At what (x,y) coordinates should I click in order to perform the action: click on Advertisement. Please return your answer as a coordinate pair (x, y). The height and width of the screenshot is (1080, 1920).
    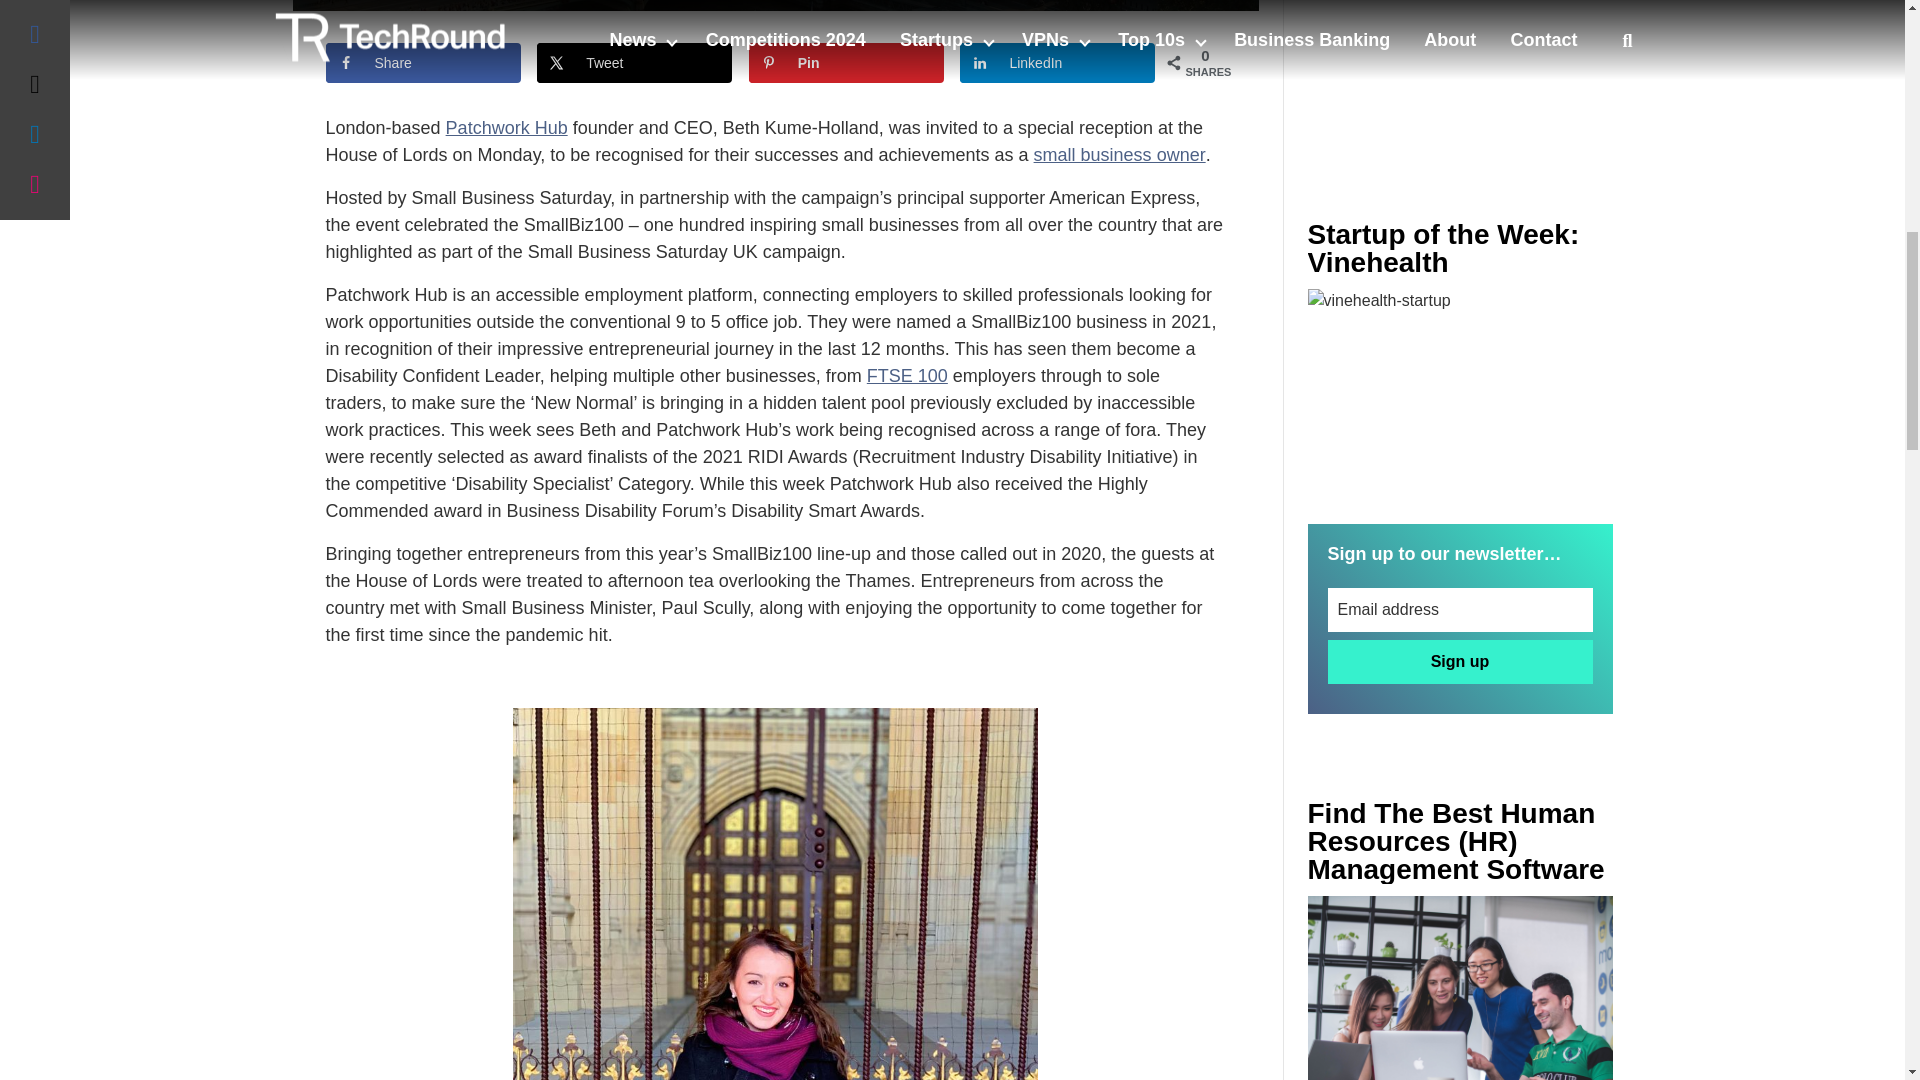
    Looking at the image, I should click on (1460, 70).